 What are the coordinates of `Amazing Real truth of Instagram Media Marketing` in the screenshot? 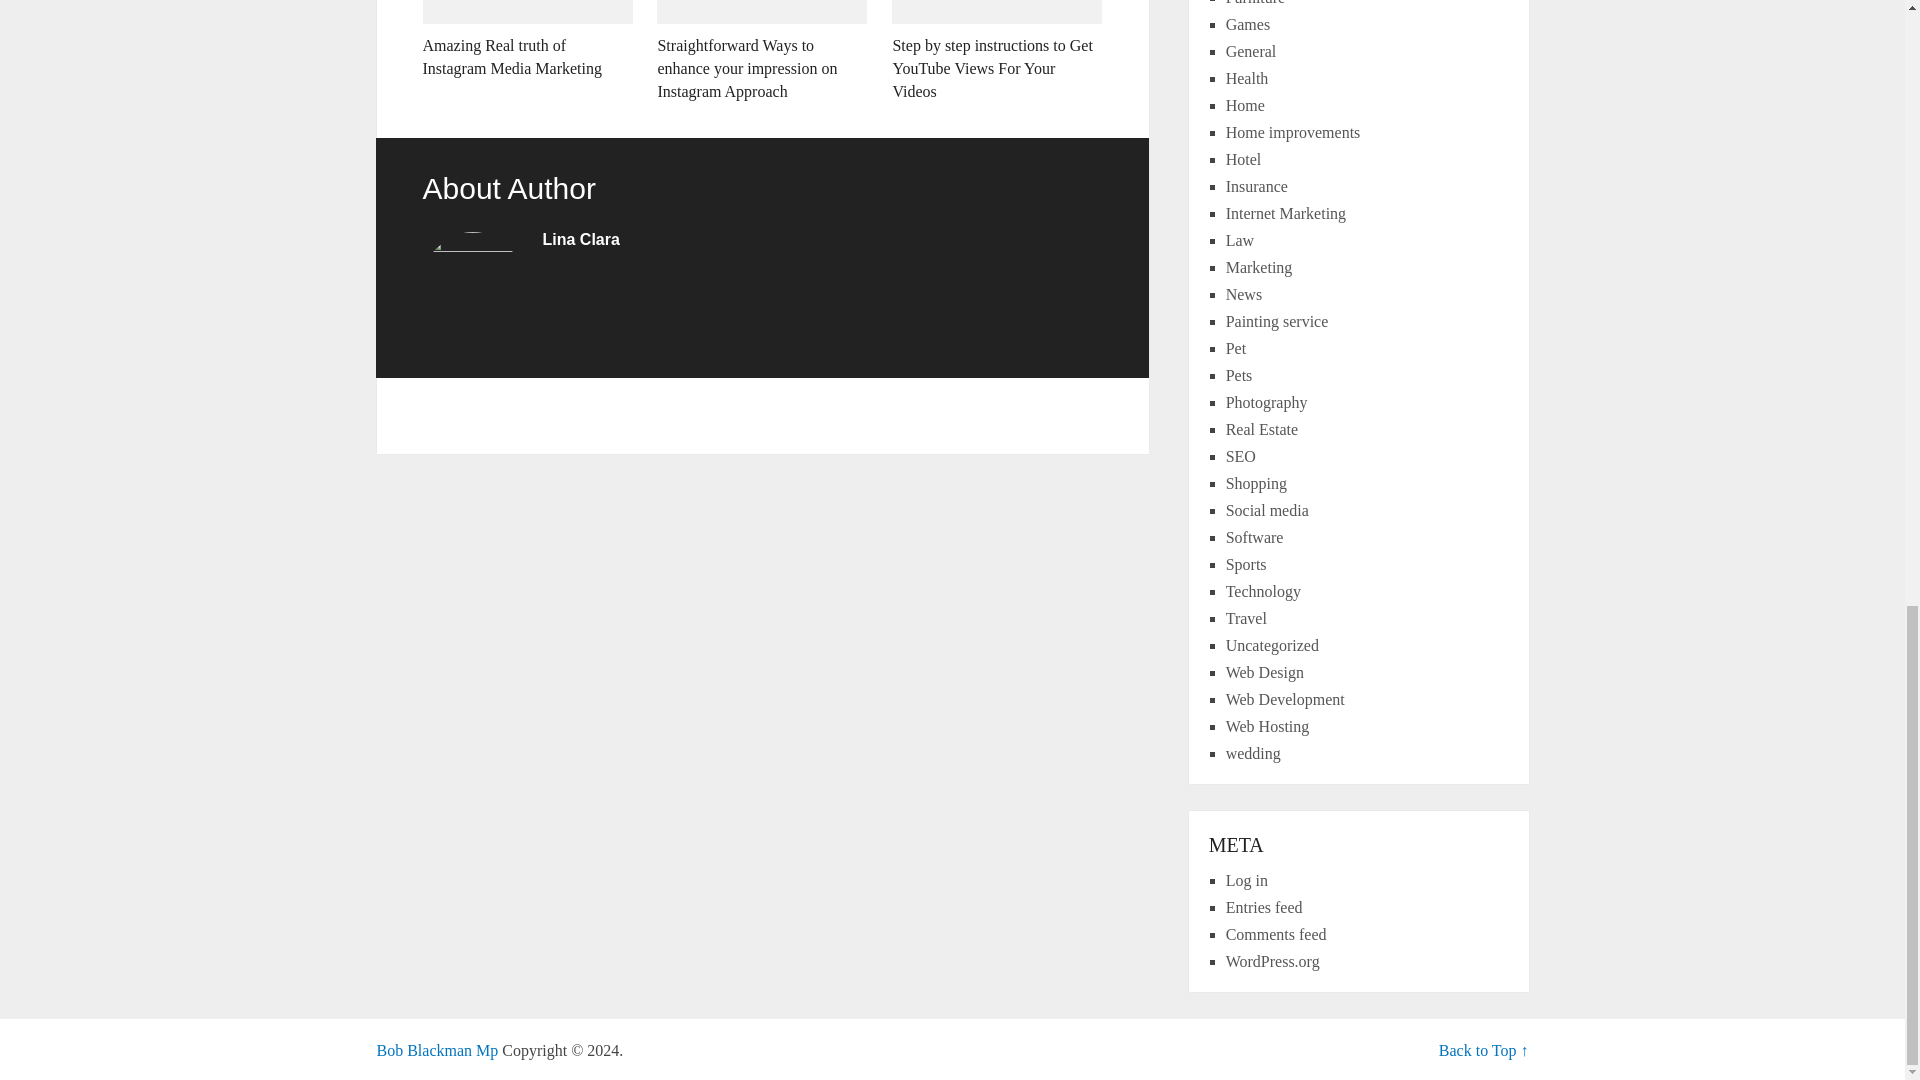 It's located at (526, 40).